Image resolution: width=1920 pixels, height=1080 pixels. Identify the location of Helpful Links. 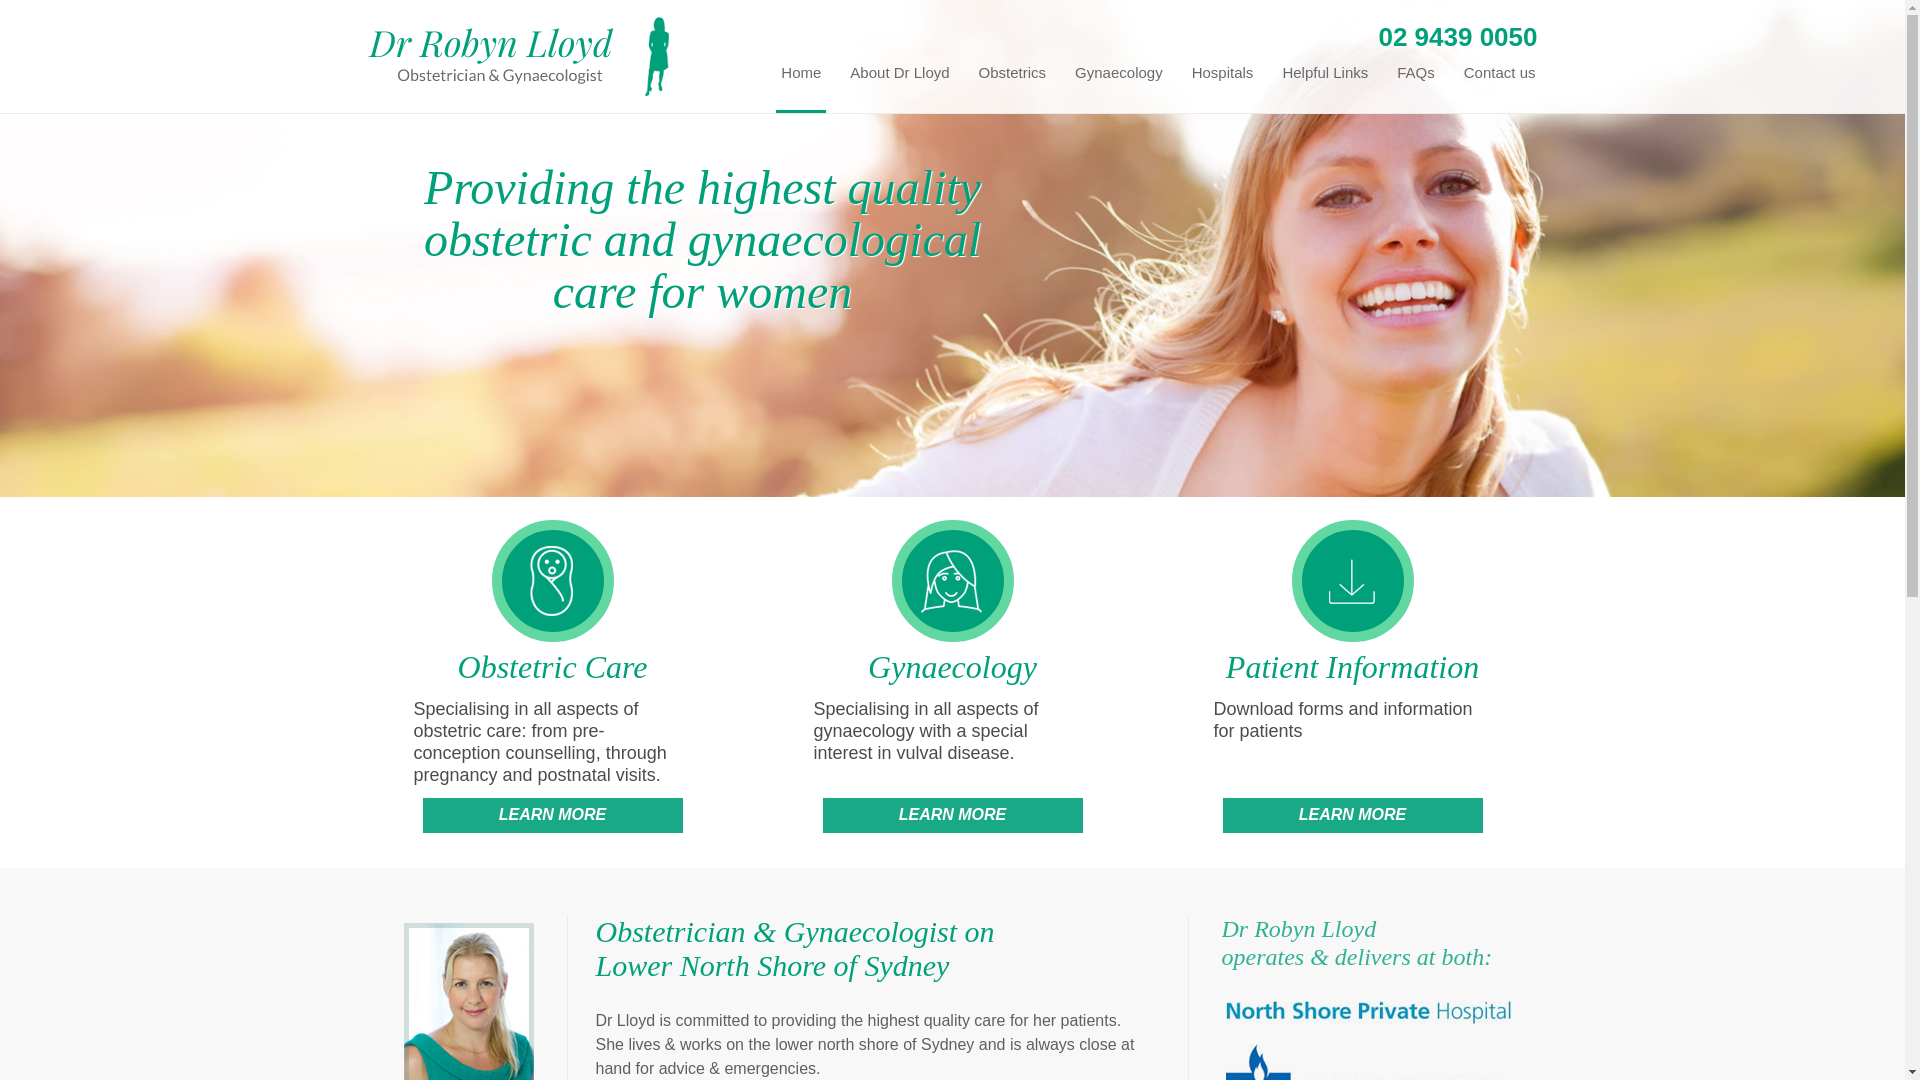
(1325, 88).